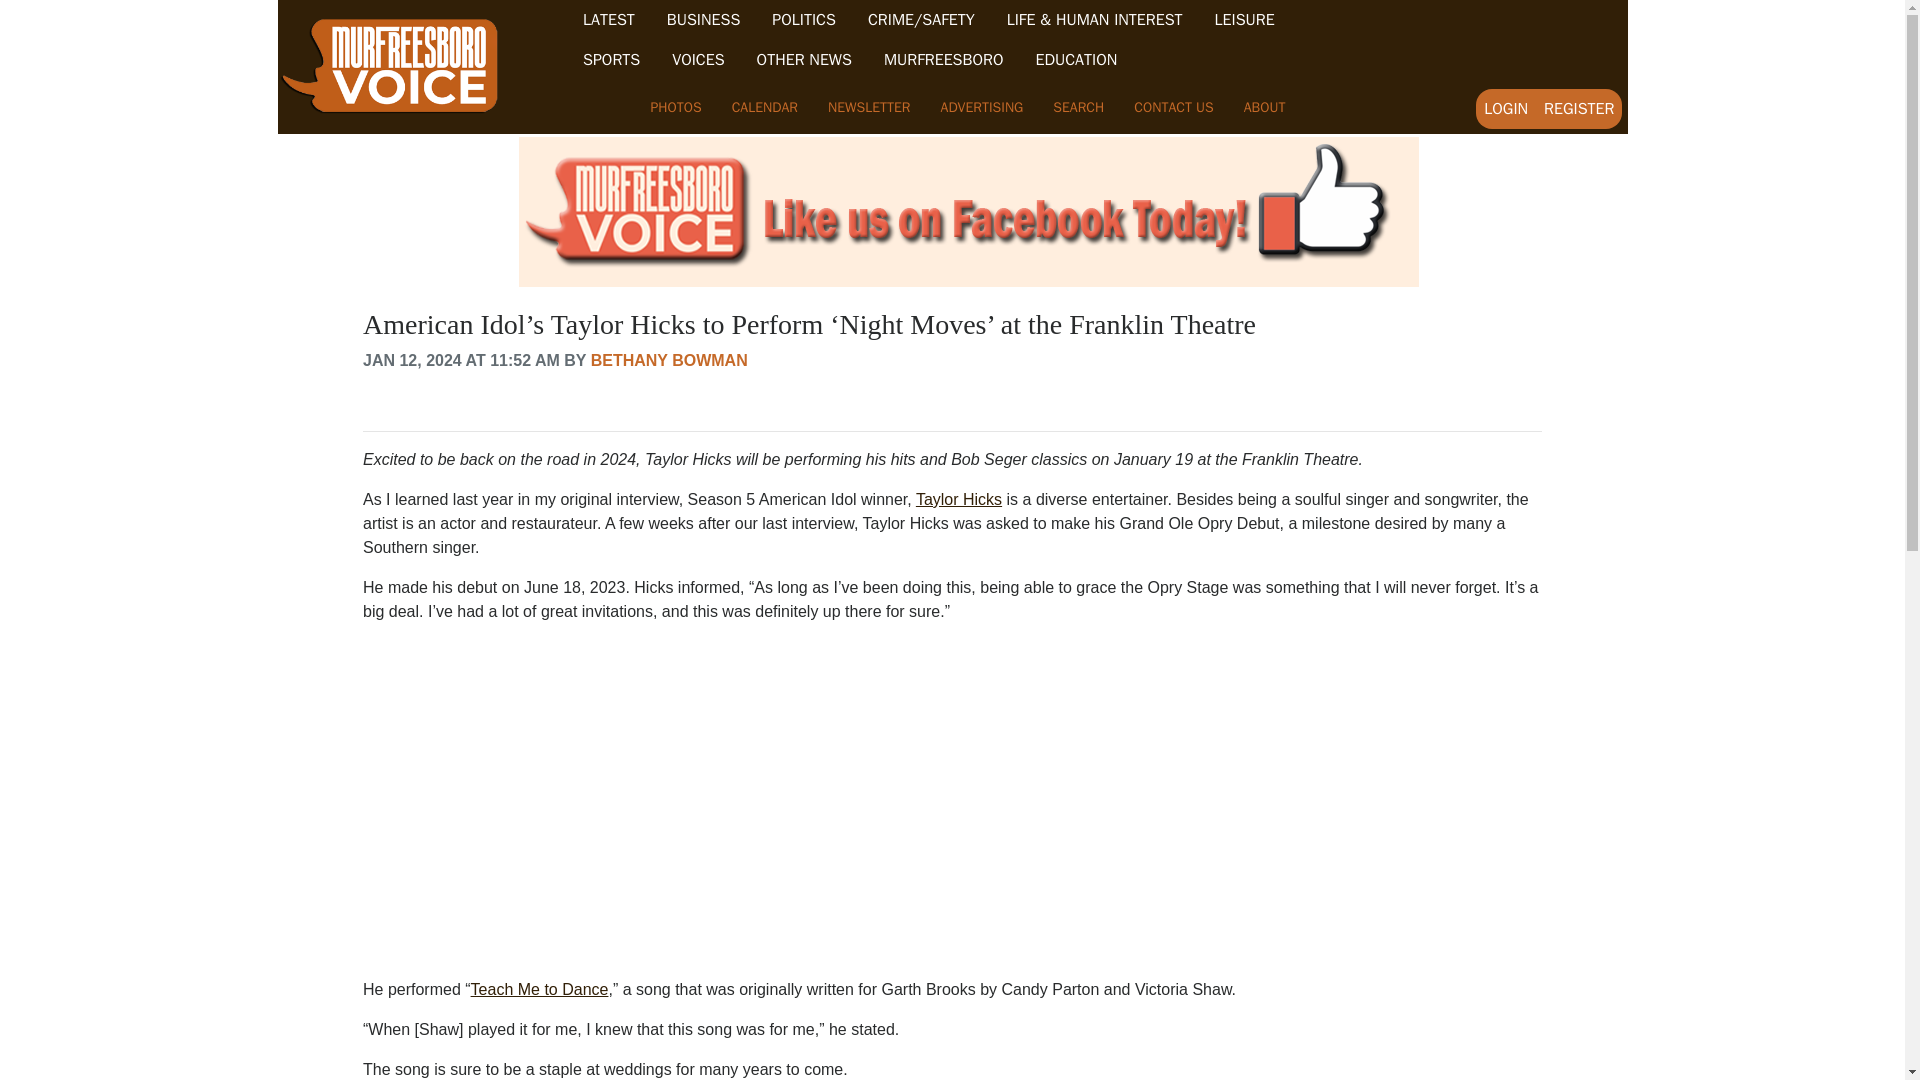 The height and width of the screenshot is (1080, 1920). What do you see at coordinates (1076, 60) in the screenshot?
I see `EDUCATION` at bounding box center [1076, 60].